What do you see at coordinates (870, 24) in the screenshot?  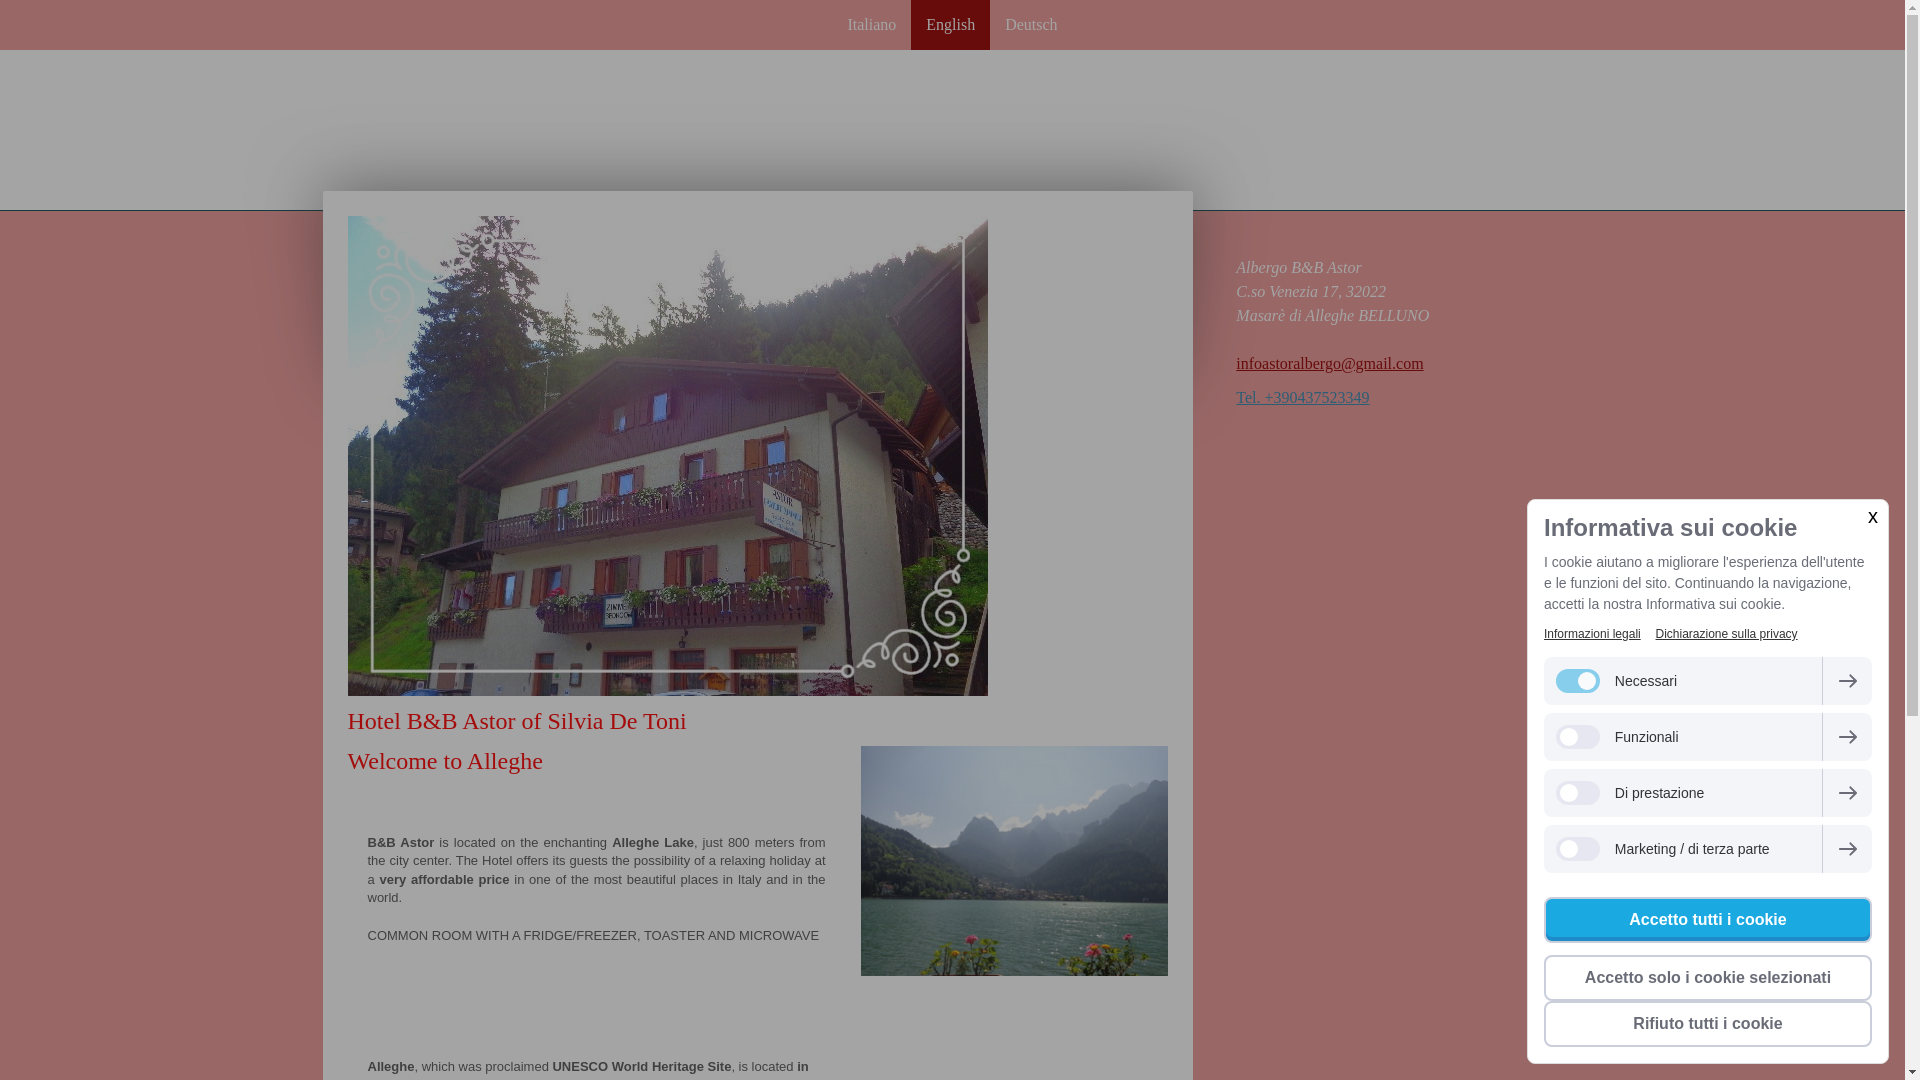 I see `Italiano` at bounding box center [870, 24].